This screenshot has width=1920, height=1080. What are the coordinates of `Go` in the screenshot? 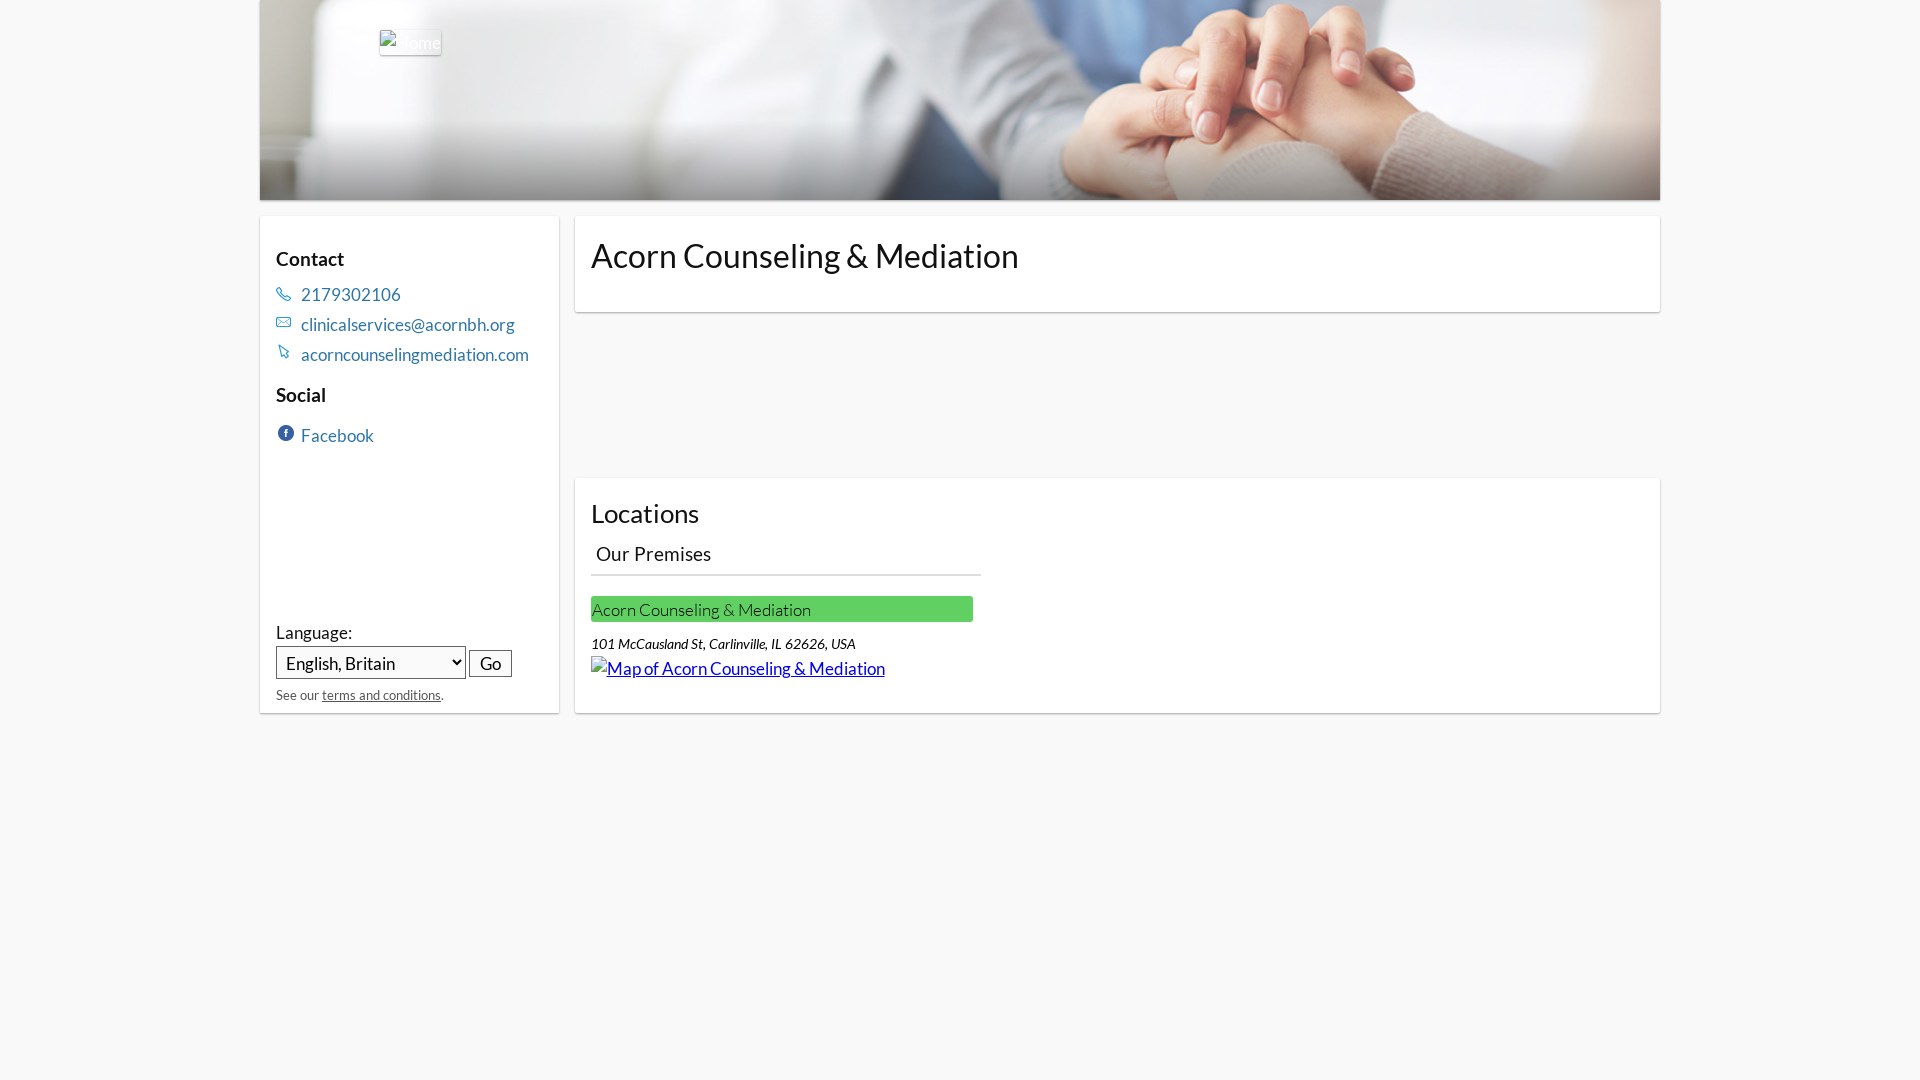 It's located at (490, 664).